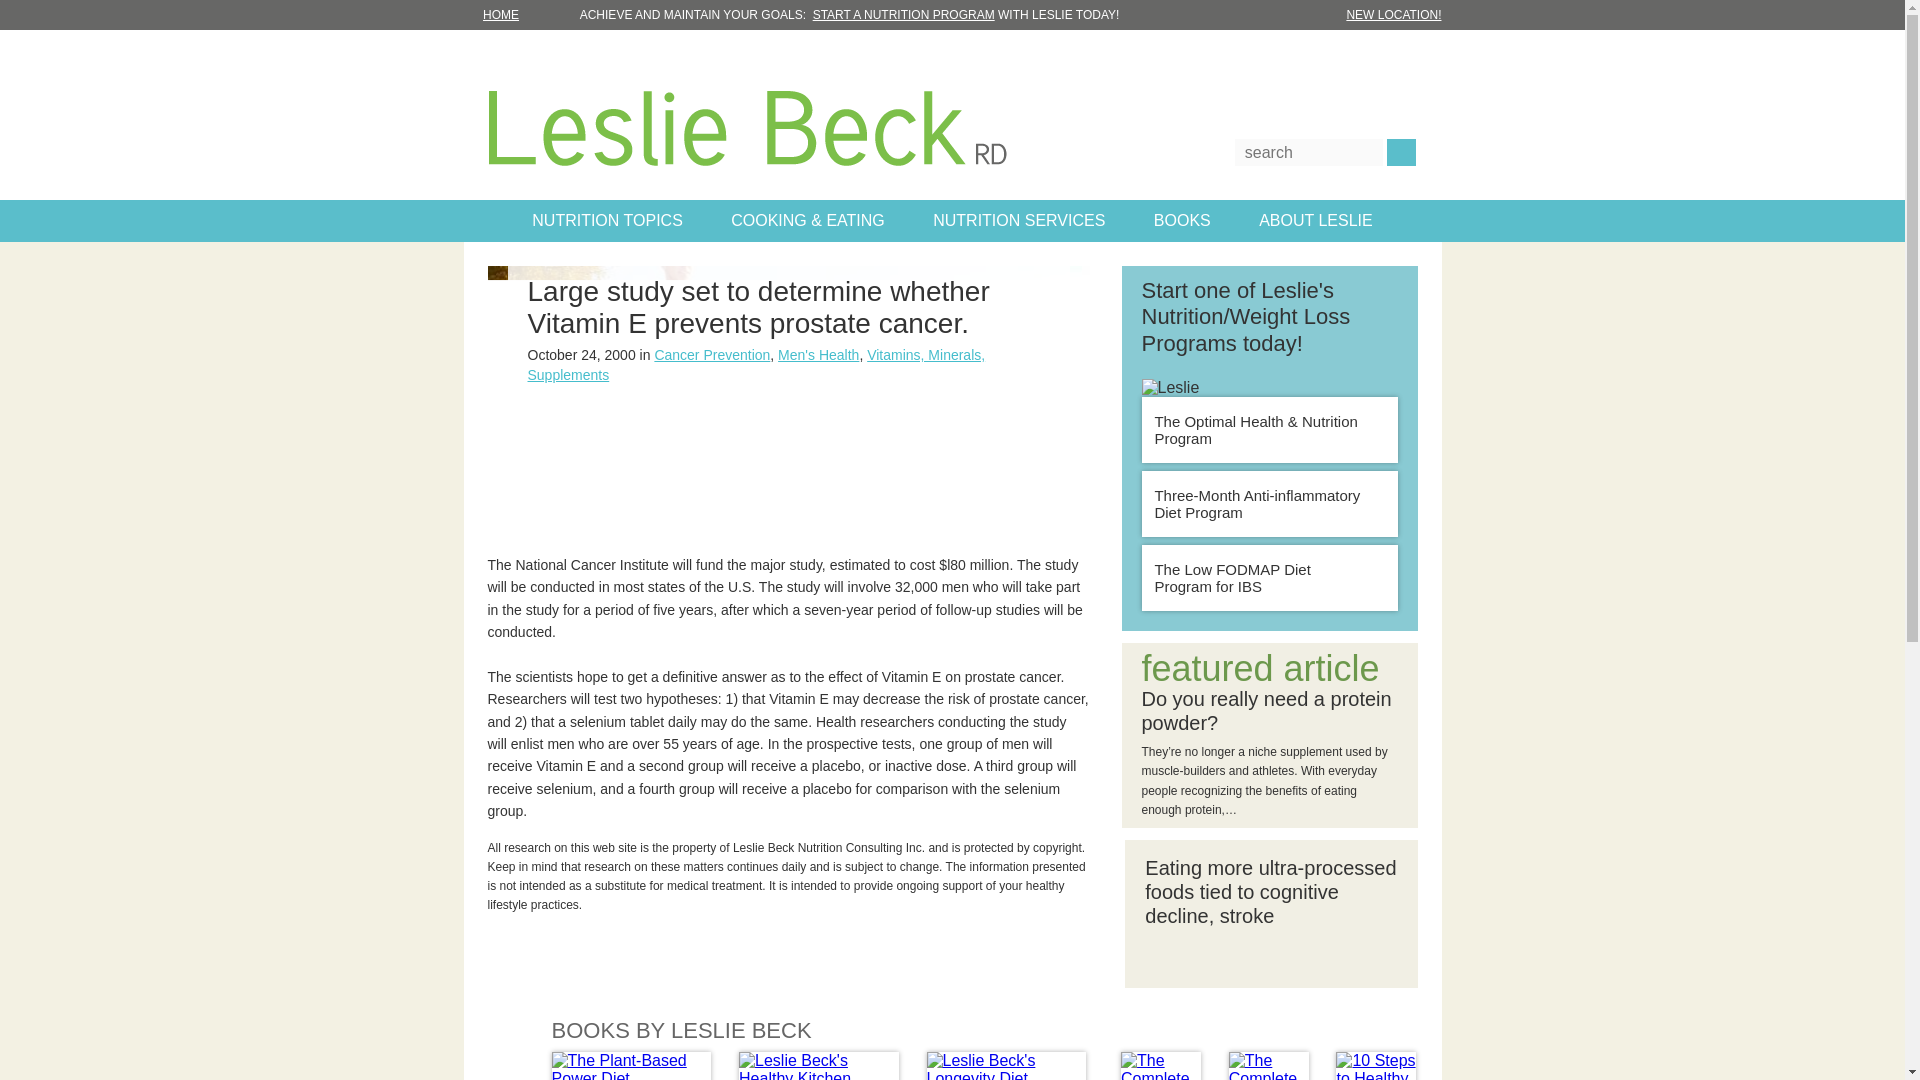 This screenshot has height=1080, width=1920. Describe the element at coordinates (1393, 14) in the screenshot. I see `NEW LOCATION!` at that location.